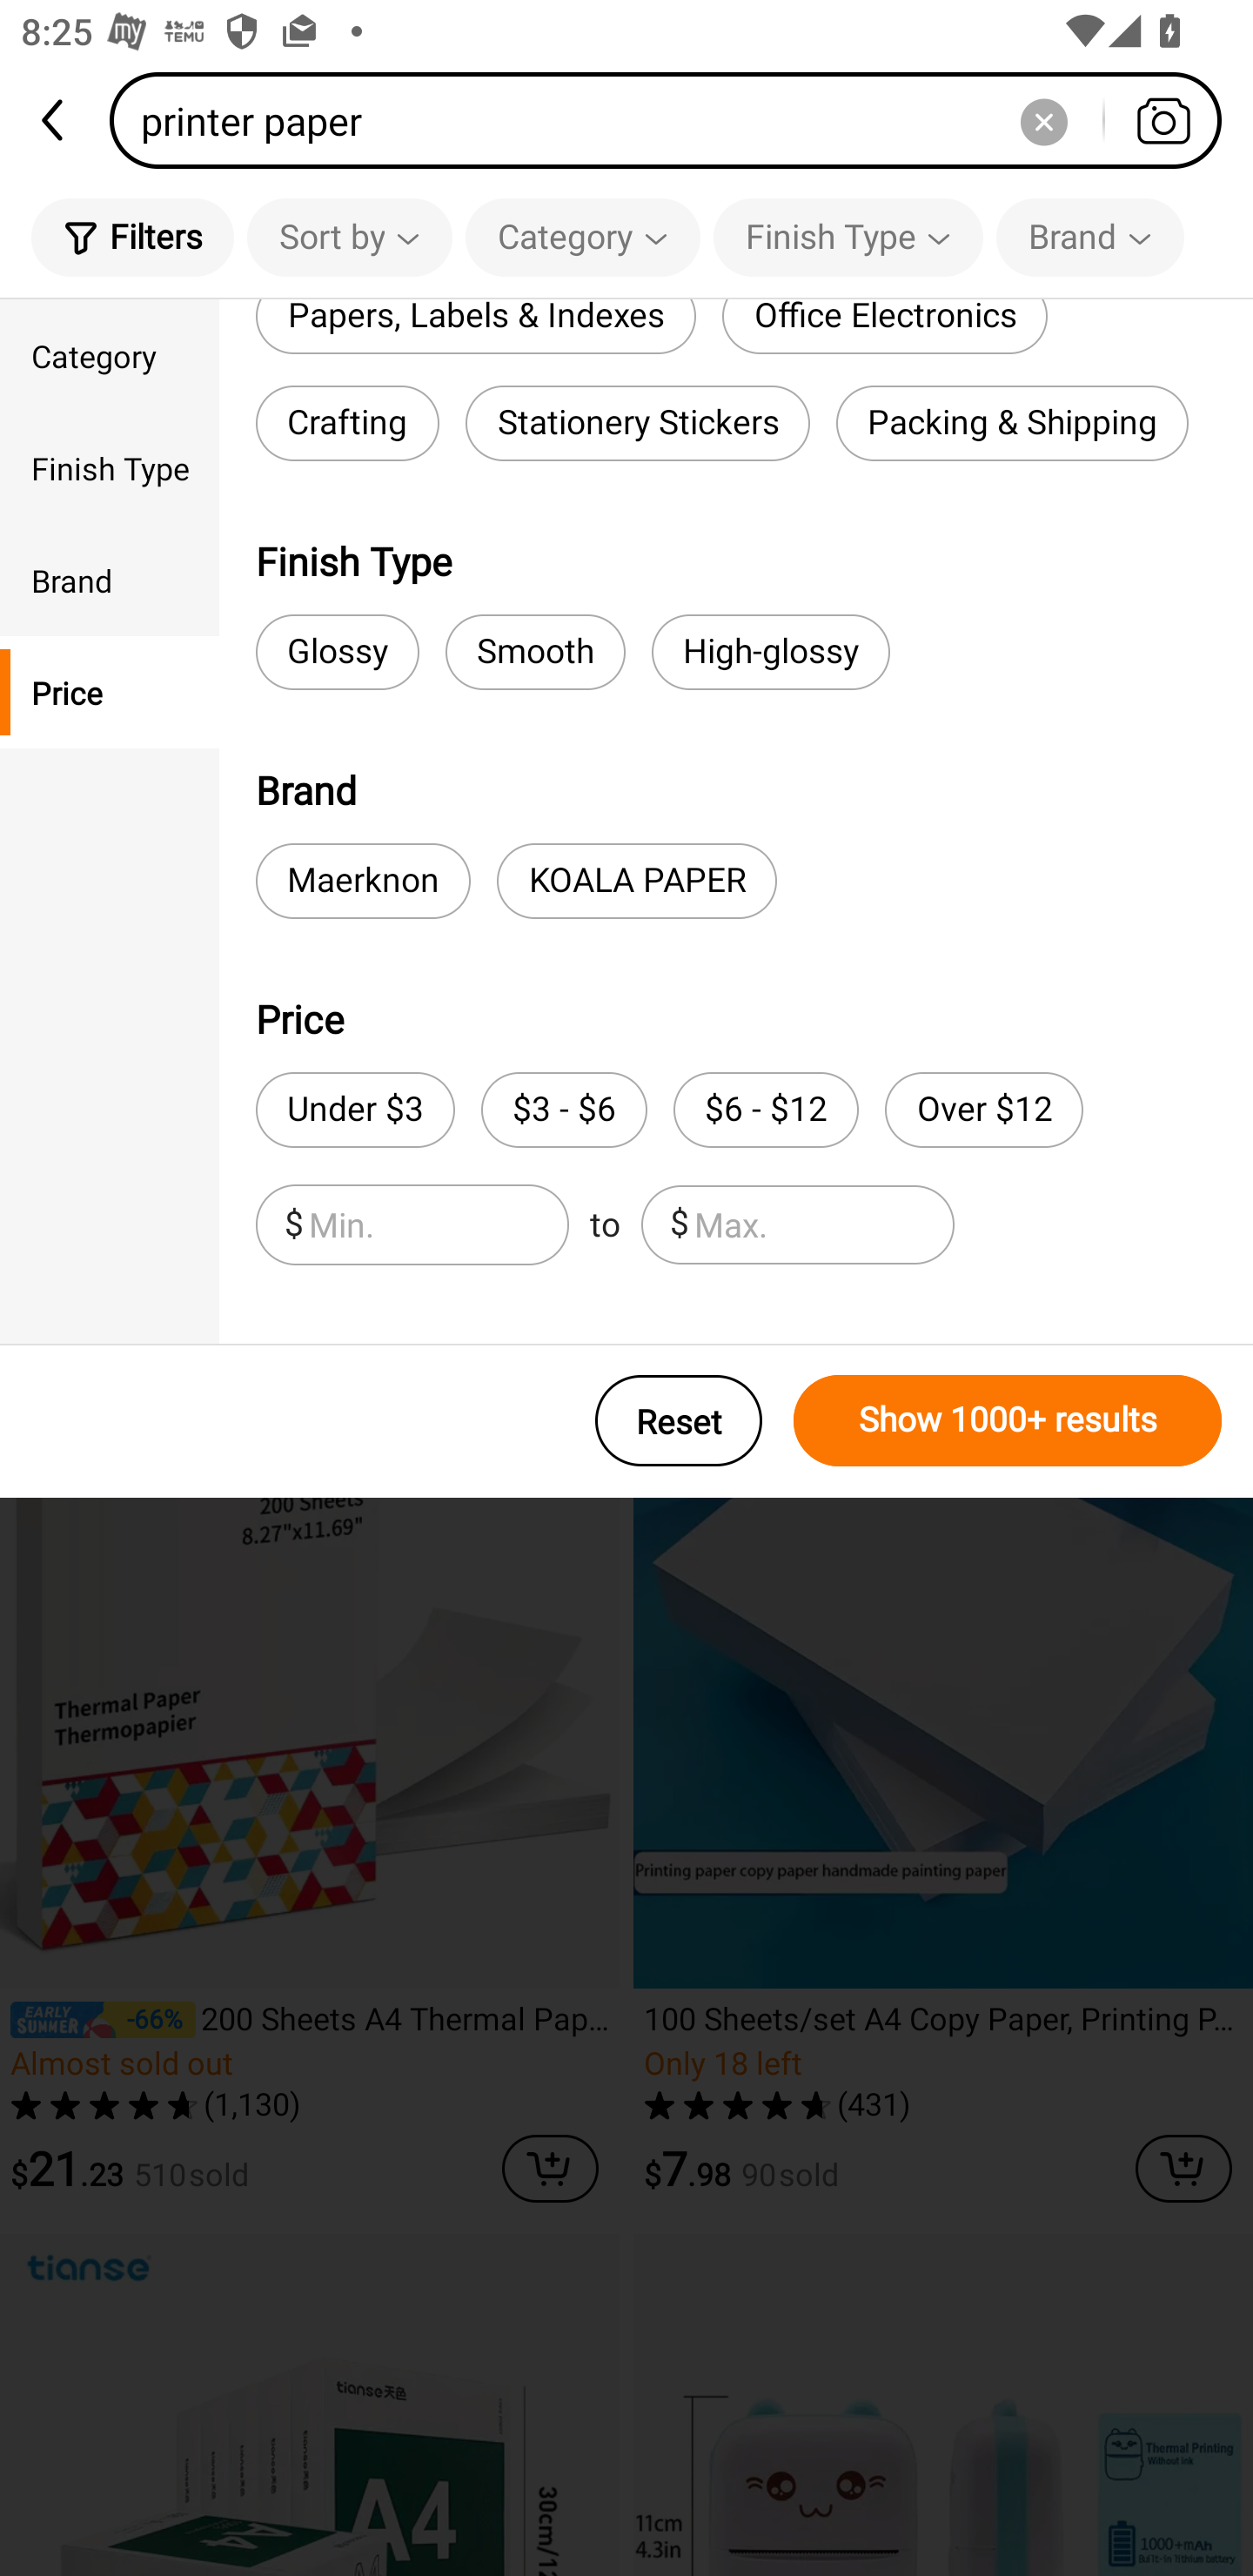 This screenshot has height=2576, width=1253. I want to click on High-glossy, so click(770, 653).